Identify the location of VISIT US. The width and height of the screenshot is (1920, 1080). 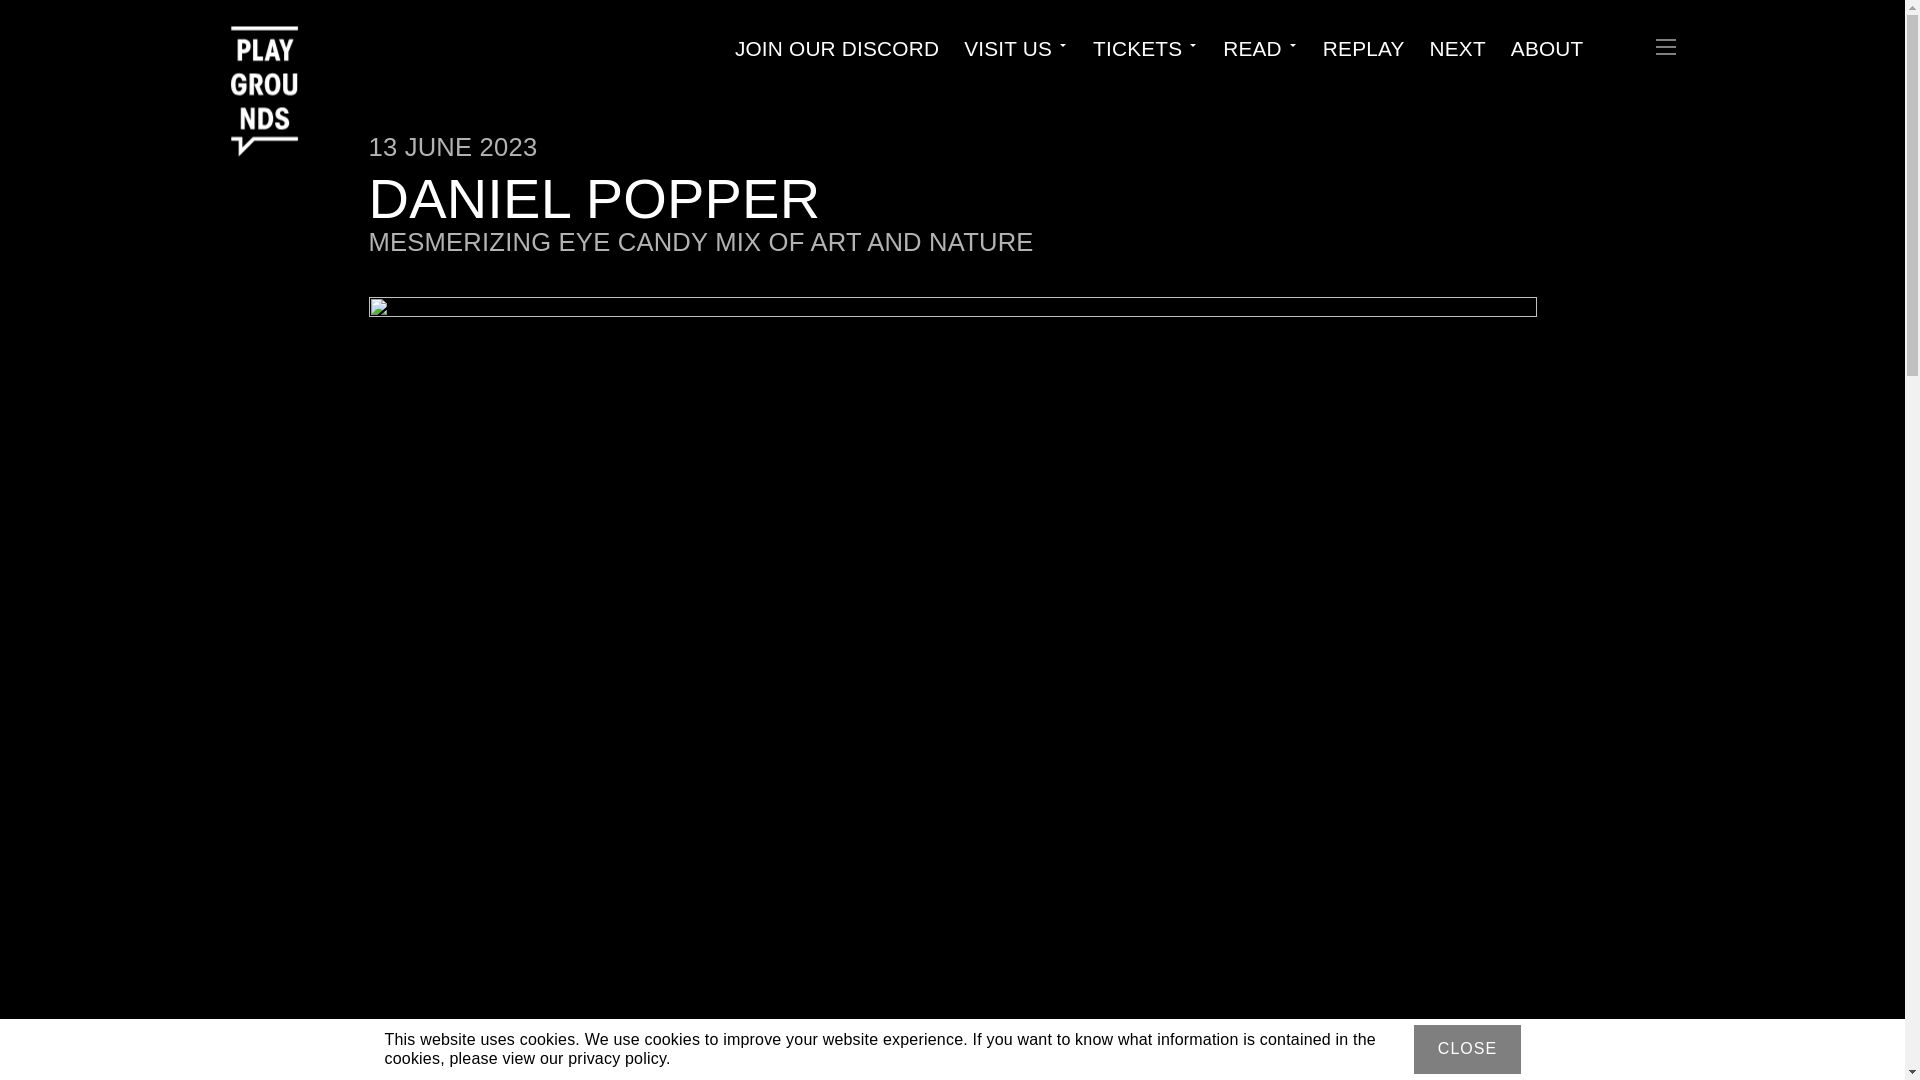
(1008, 48).